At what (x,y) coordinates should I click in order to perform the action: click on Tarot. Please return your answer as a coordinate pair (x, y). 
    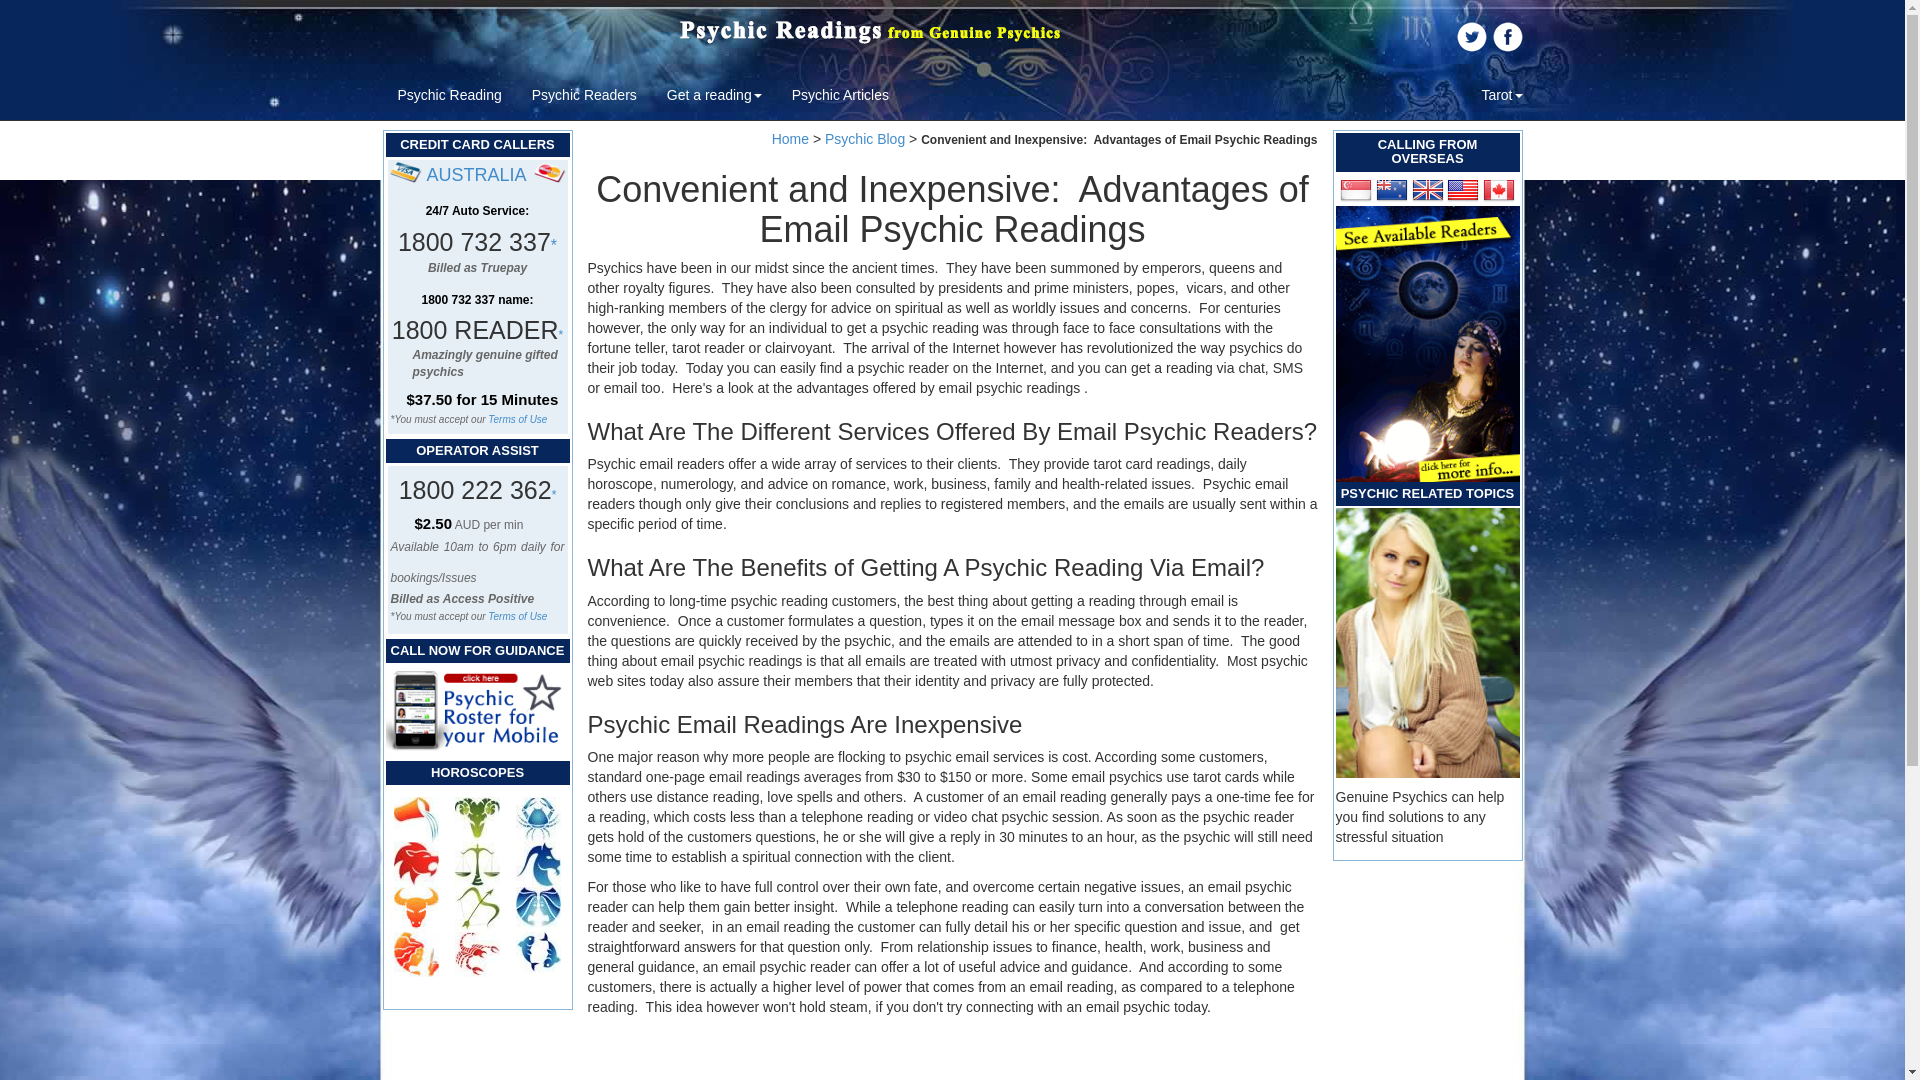
    Looking at the image, I should click on (1502, 94).